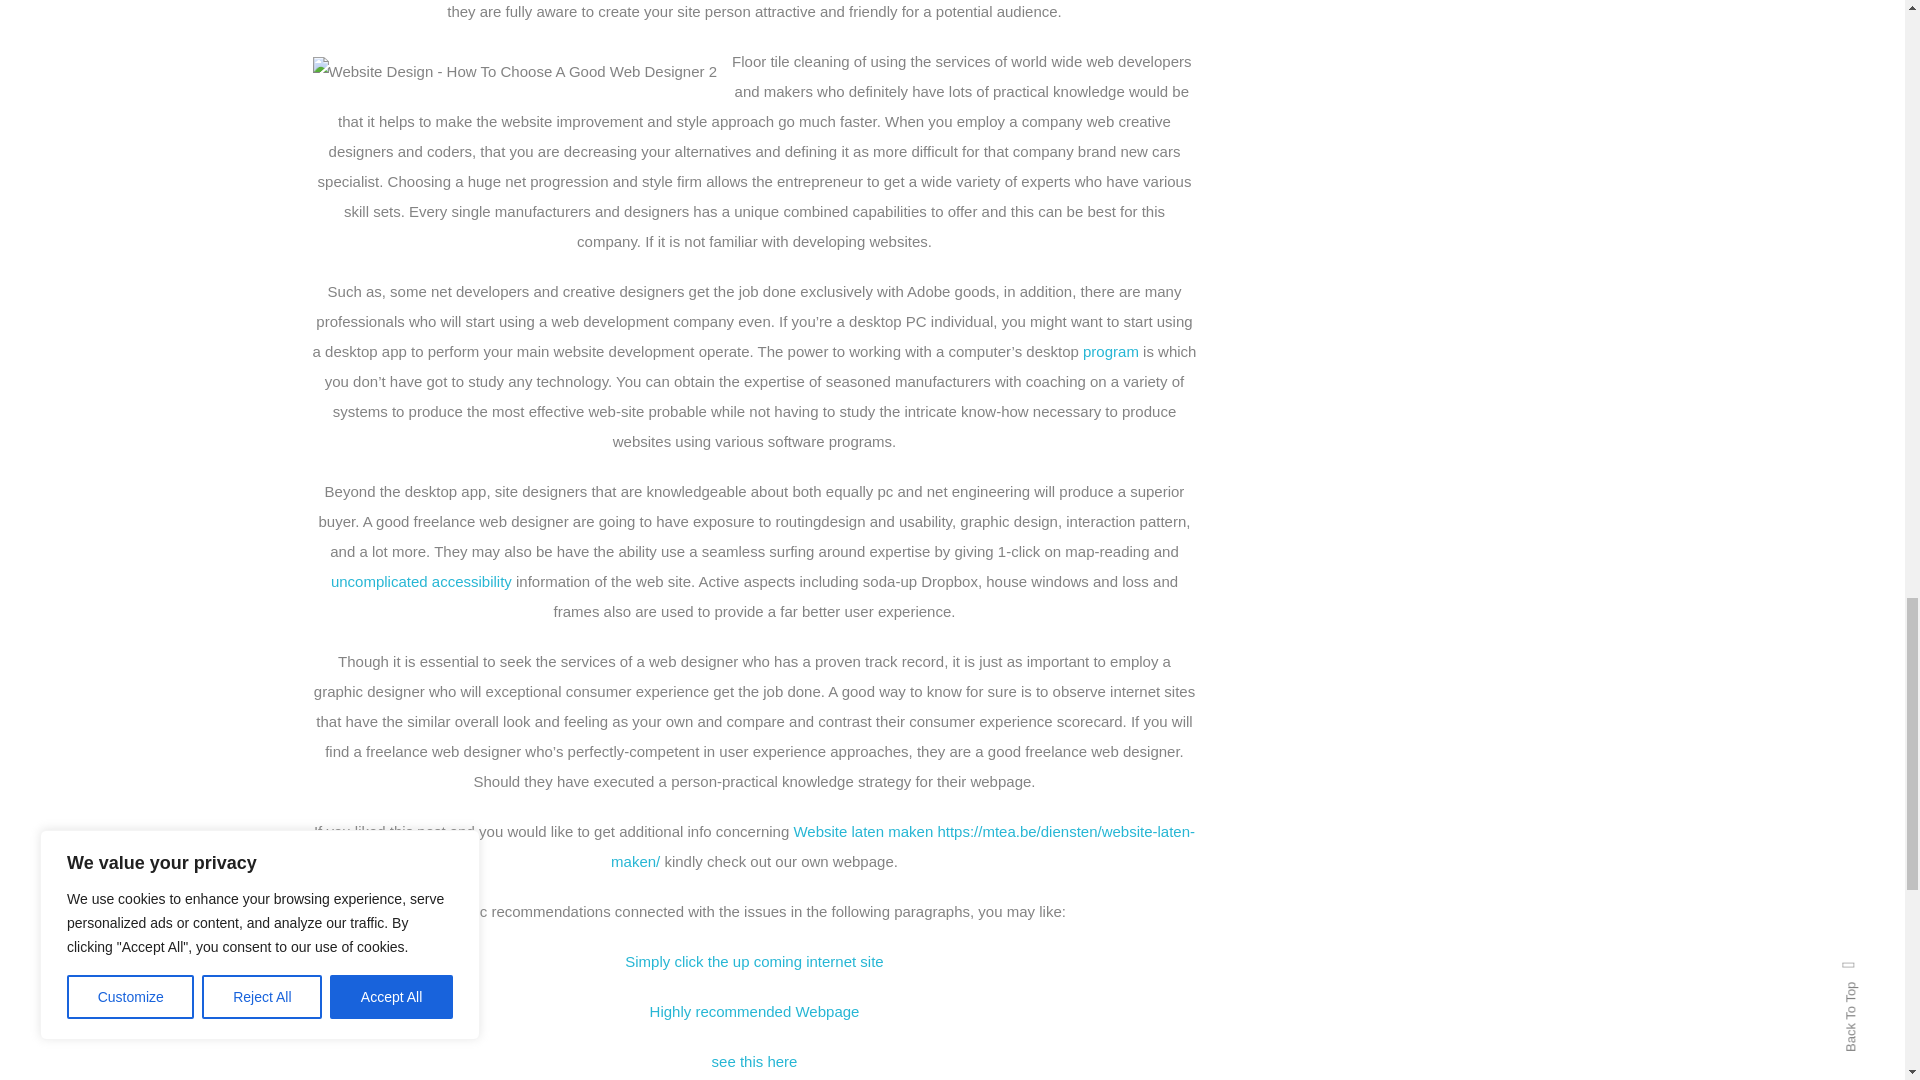  What do you see at coordinates (755, 1062) in the screenshot?
I see `see this here` at bounding box center [755, 1062].